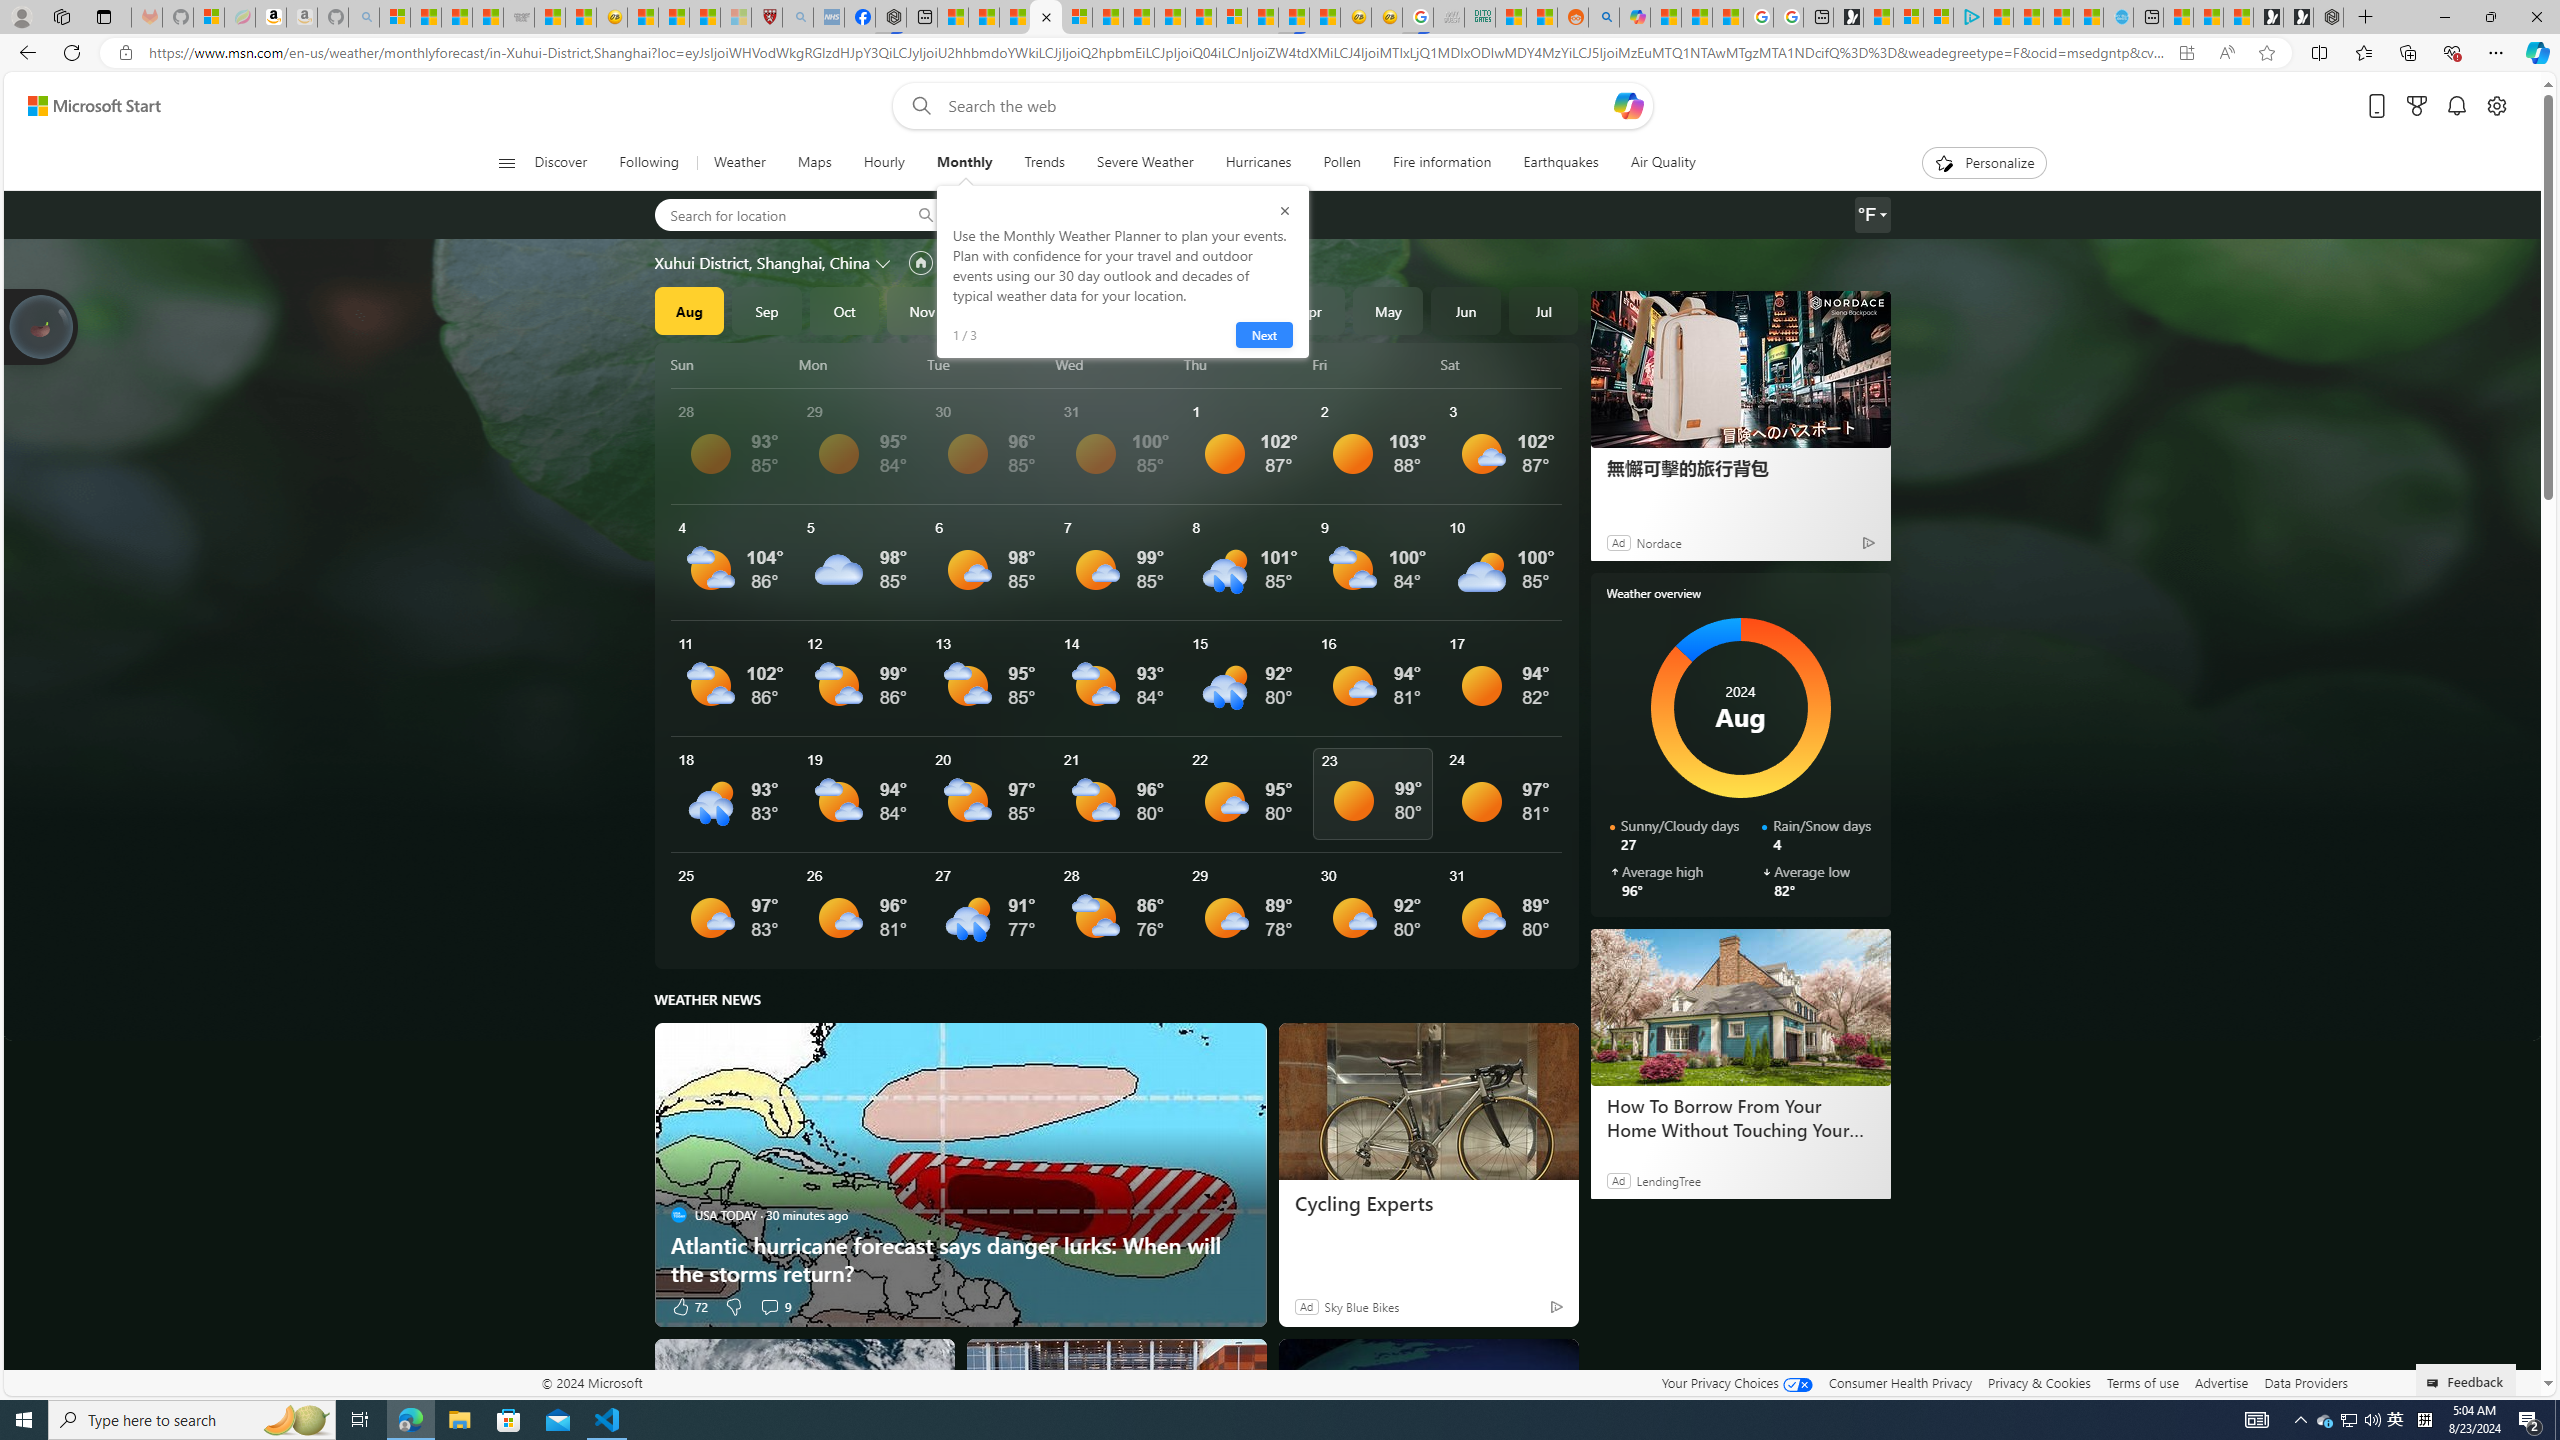 The height and width of the screenshot is (1440, 2560). Describe the element at coordinates (690, 1306) in the screenshot. I see `72 Like` at that location.